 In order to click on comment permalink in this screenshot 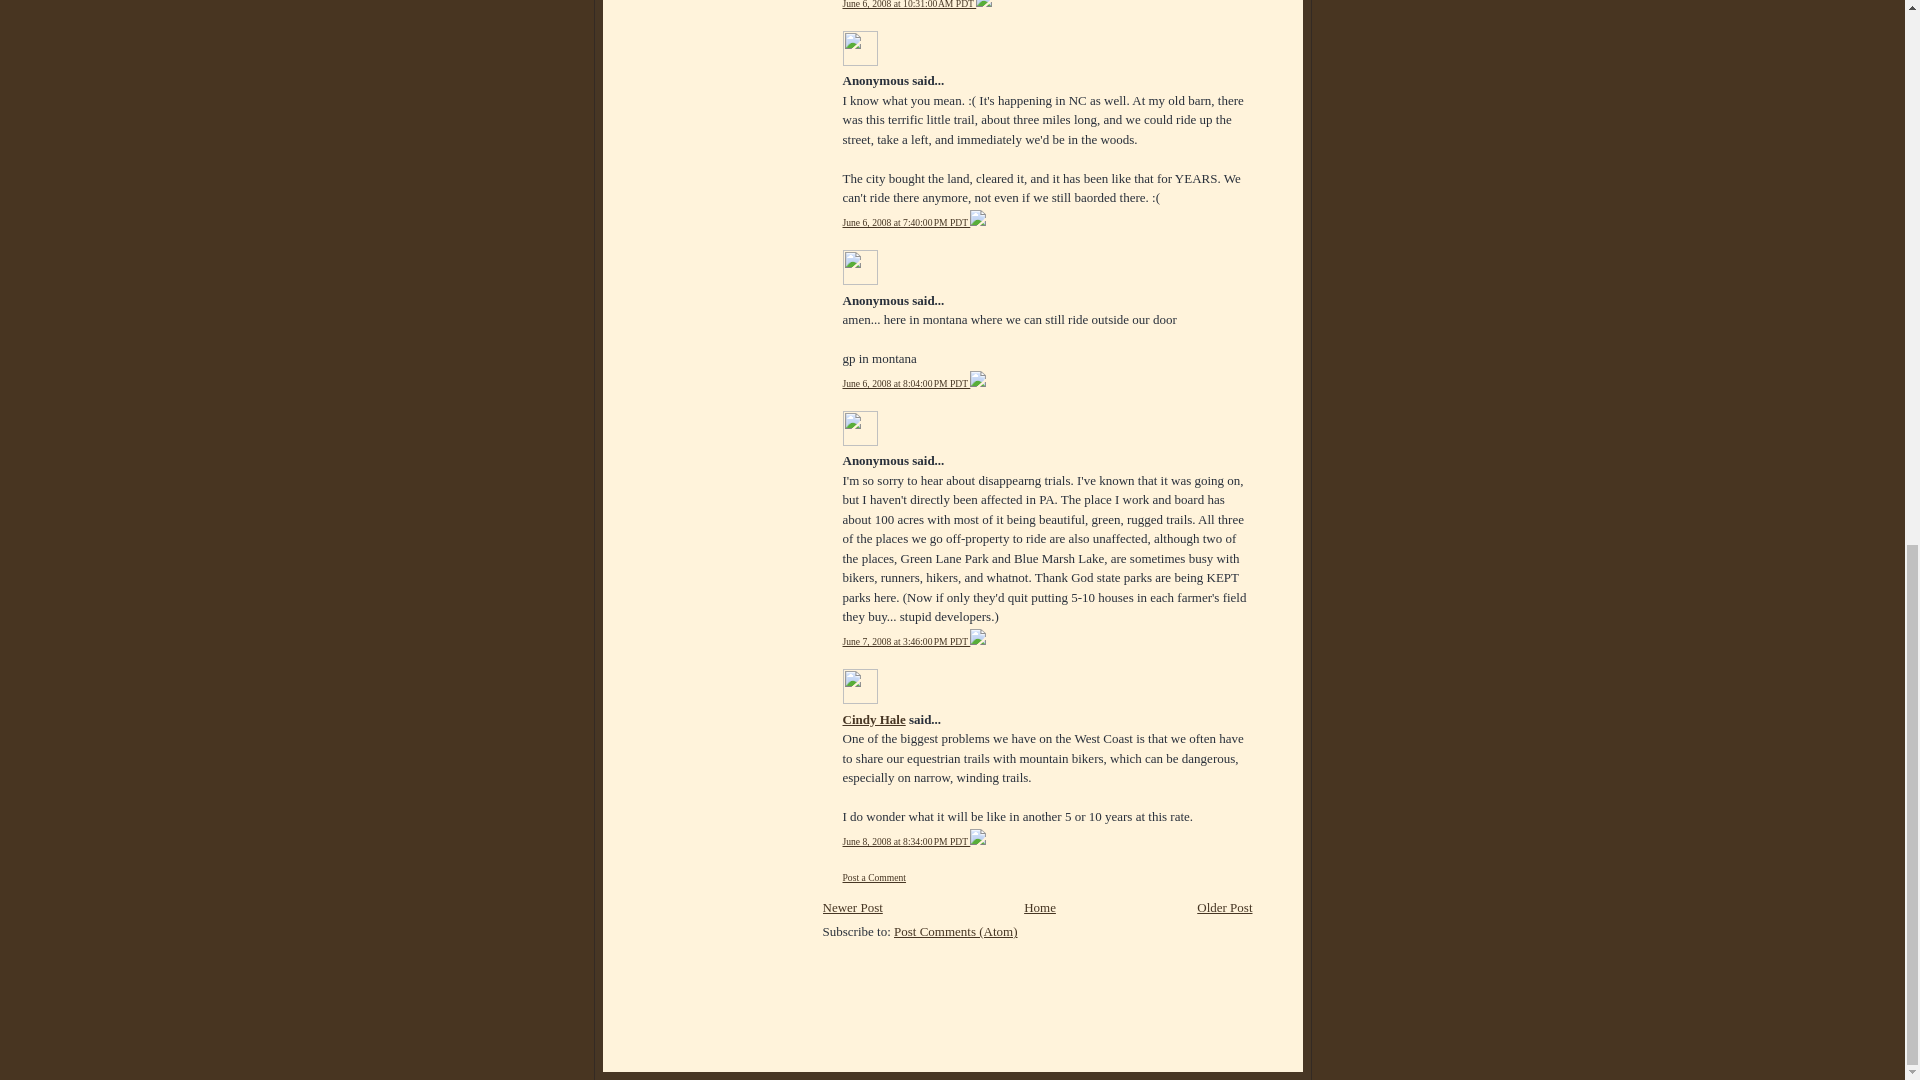, I will do `click(906, 222)`.